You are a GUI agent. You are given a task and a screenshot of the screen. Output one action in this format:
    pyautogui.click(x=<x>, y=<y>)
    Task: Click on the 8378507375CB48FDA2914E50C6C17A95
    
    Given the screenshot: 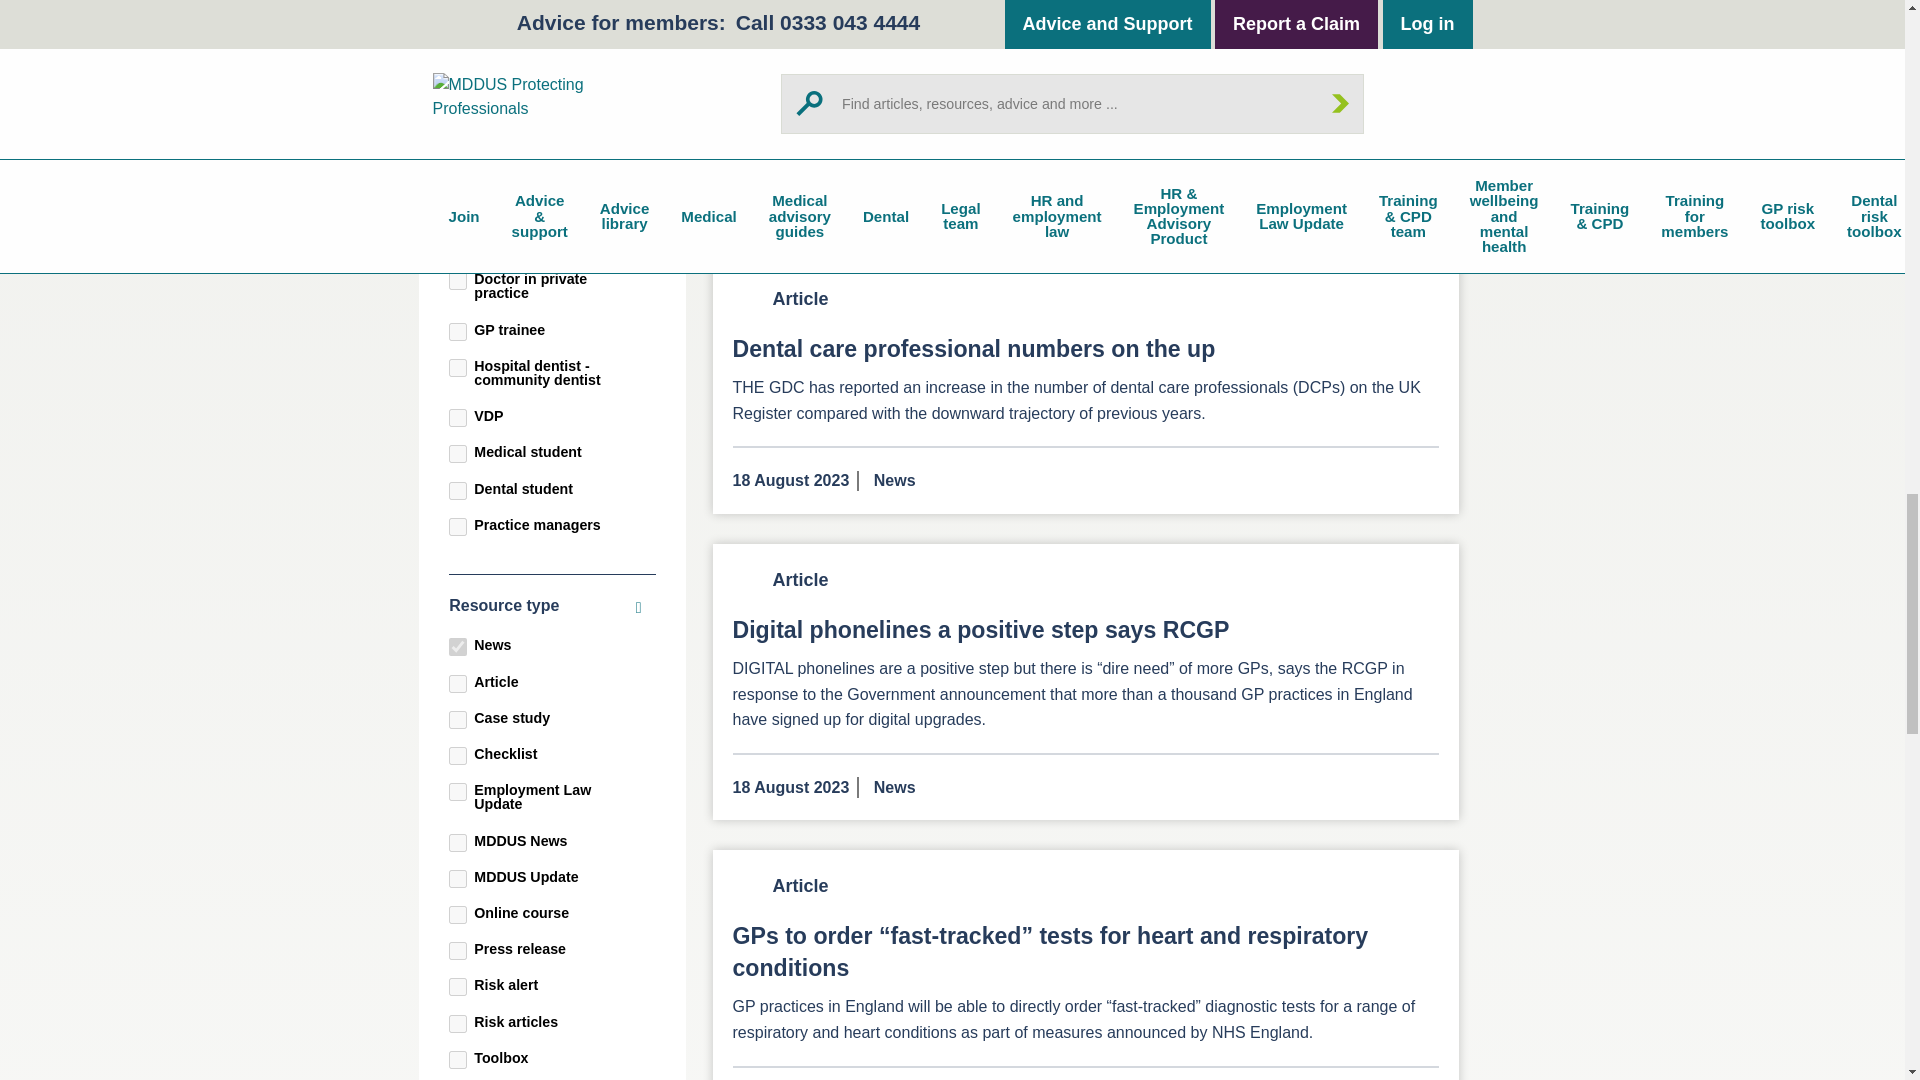 What is the action you would take?
    pyautogui.click(x=458, y=684)
    